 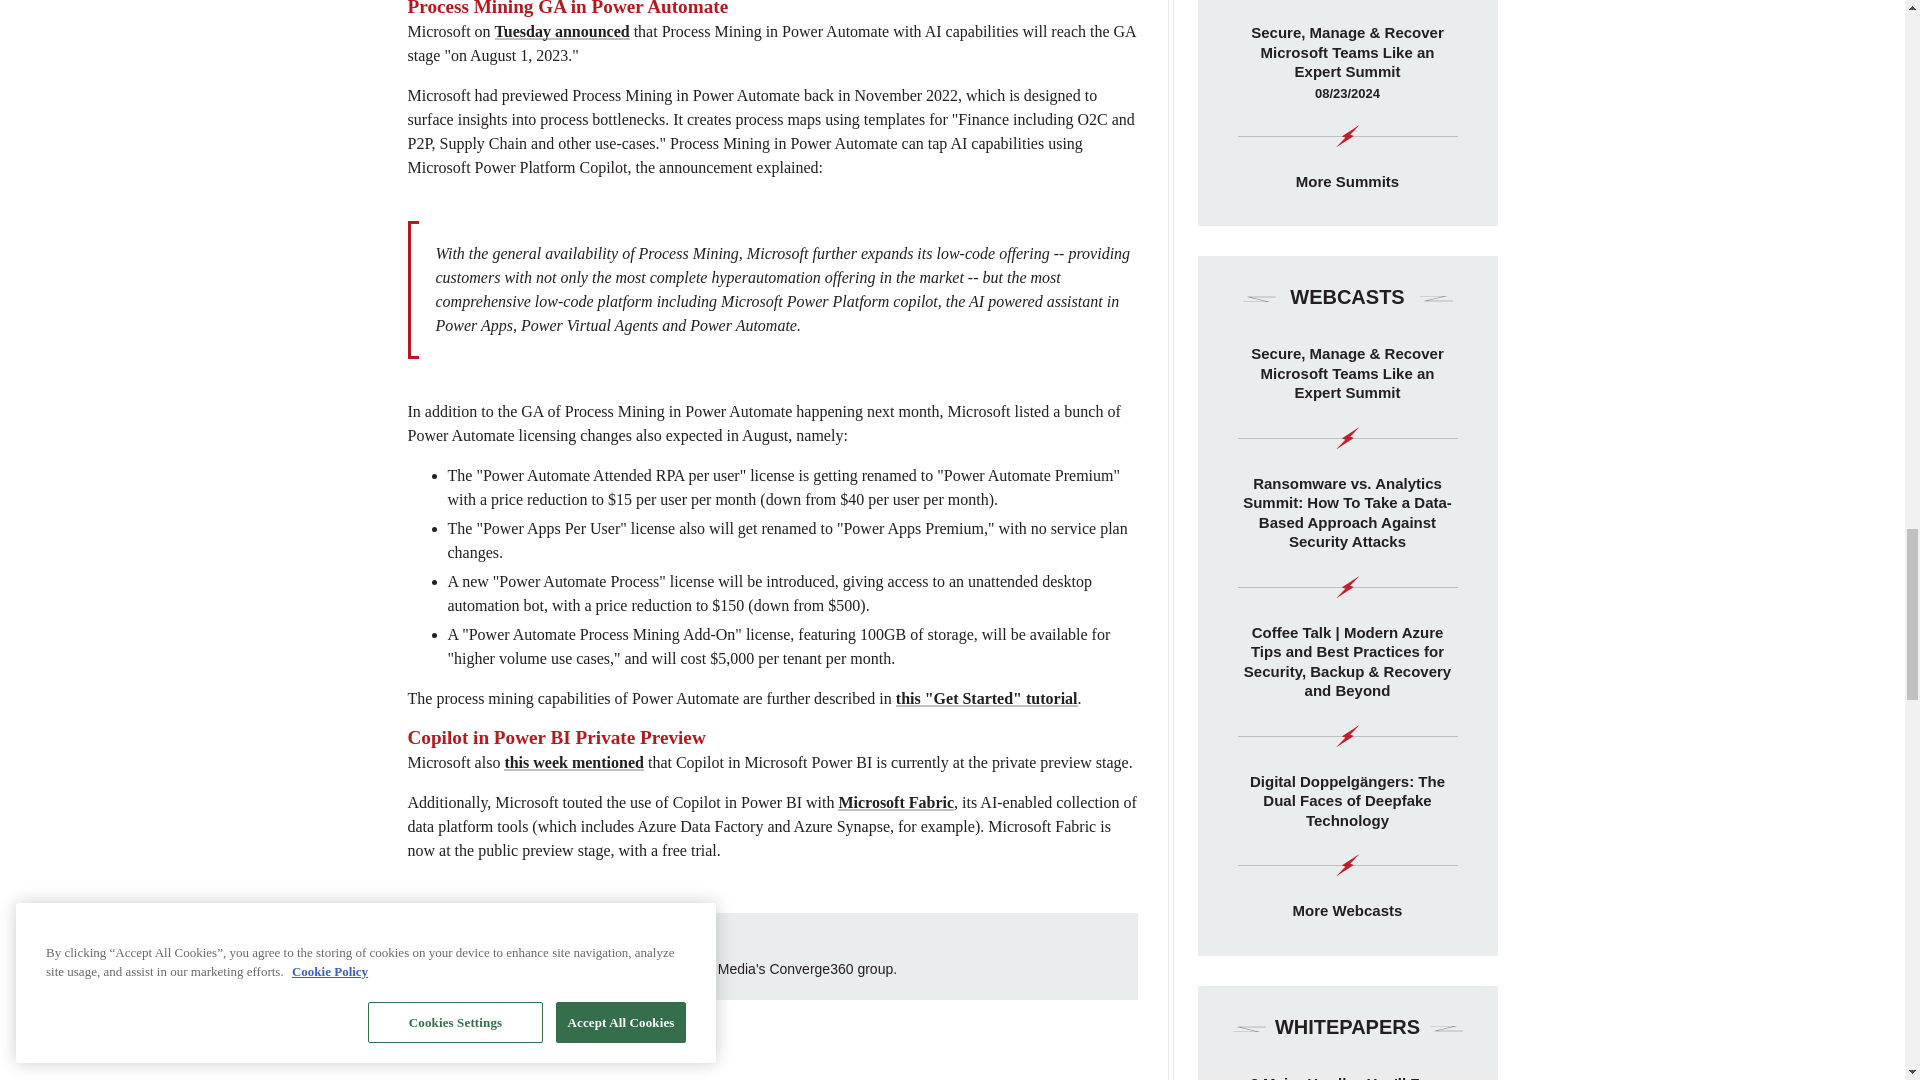 I want to click on 3rd party ad content, so click(x=772, y=1057).